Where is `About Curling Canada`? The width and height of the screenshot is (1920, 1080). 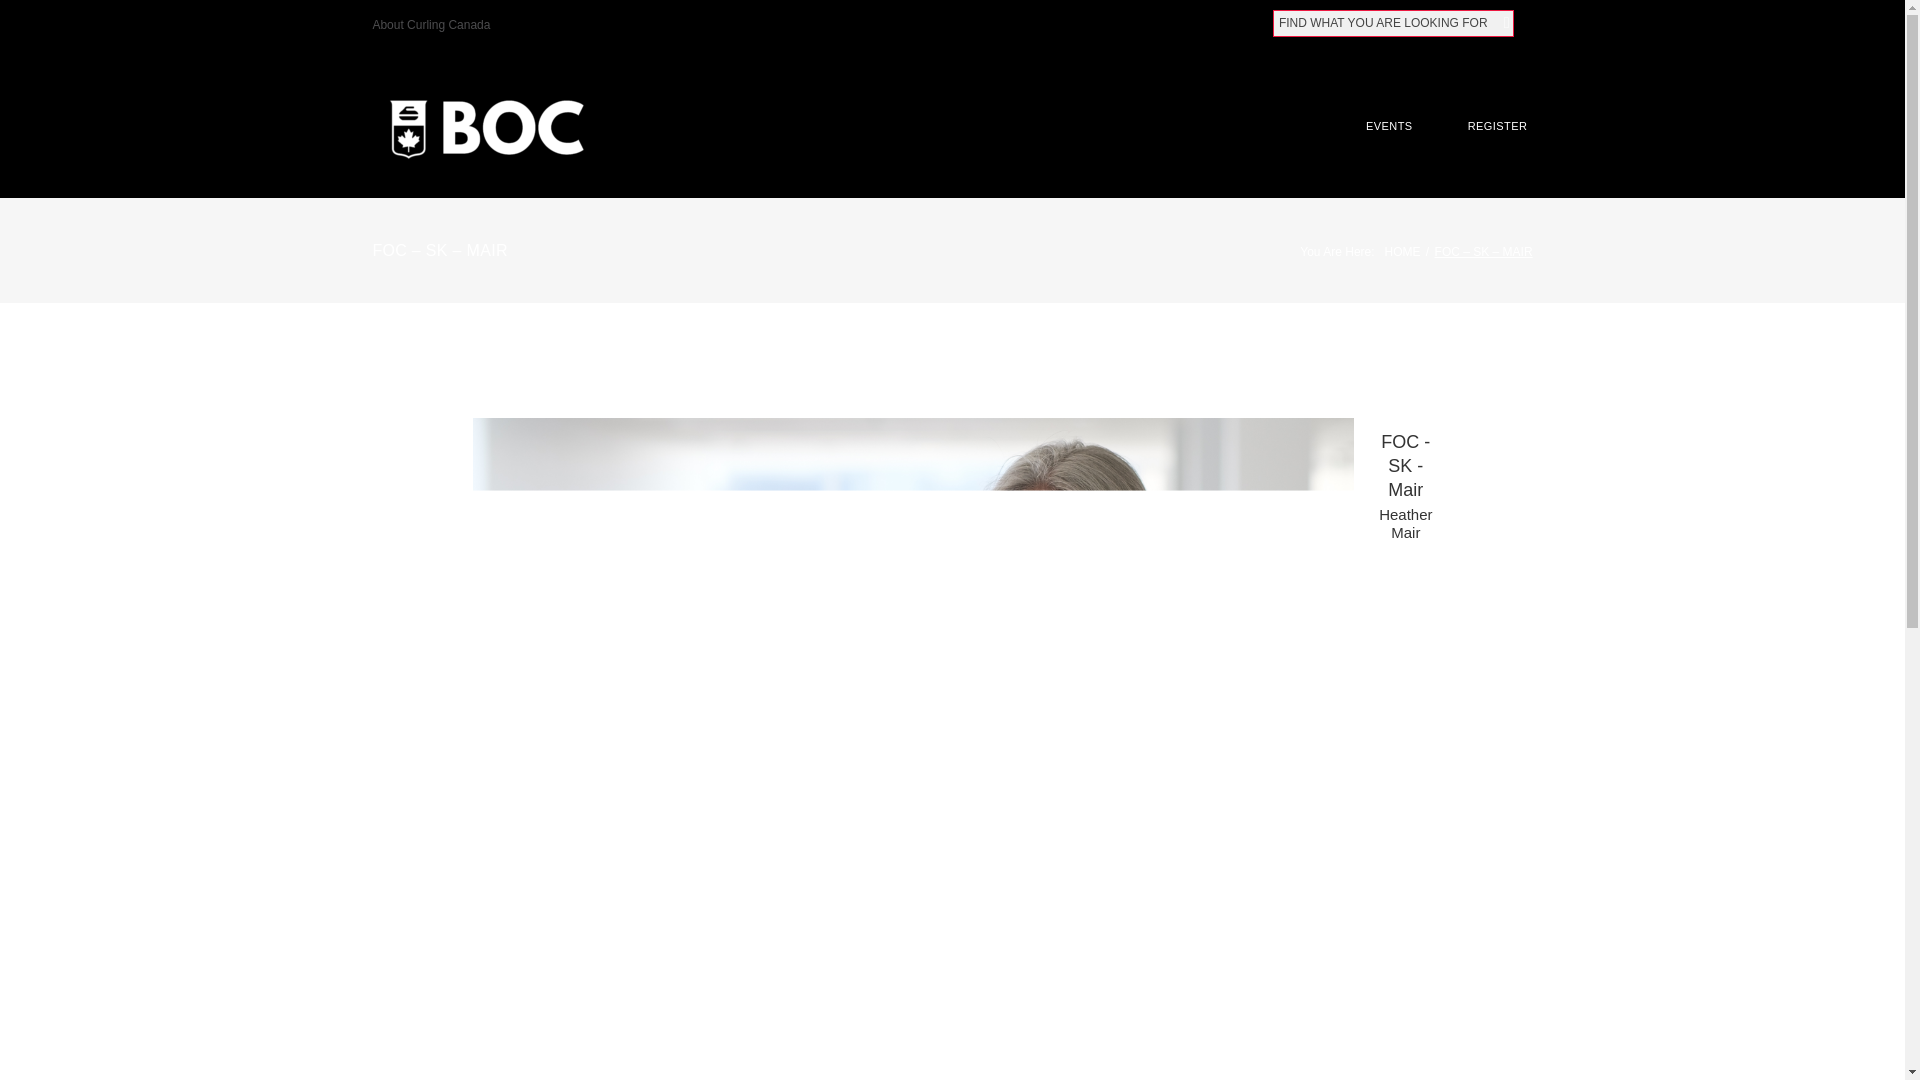
About Curling Canada is located at coordinates (430, 25).